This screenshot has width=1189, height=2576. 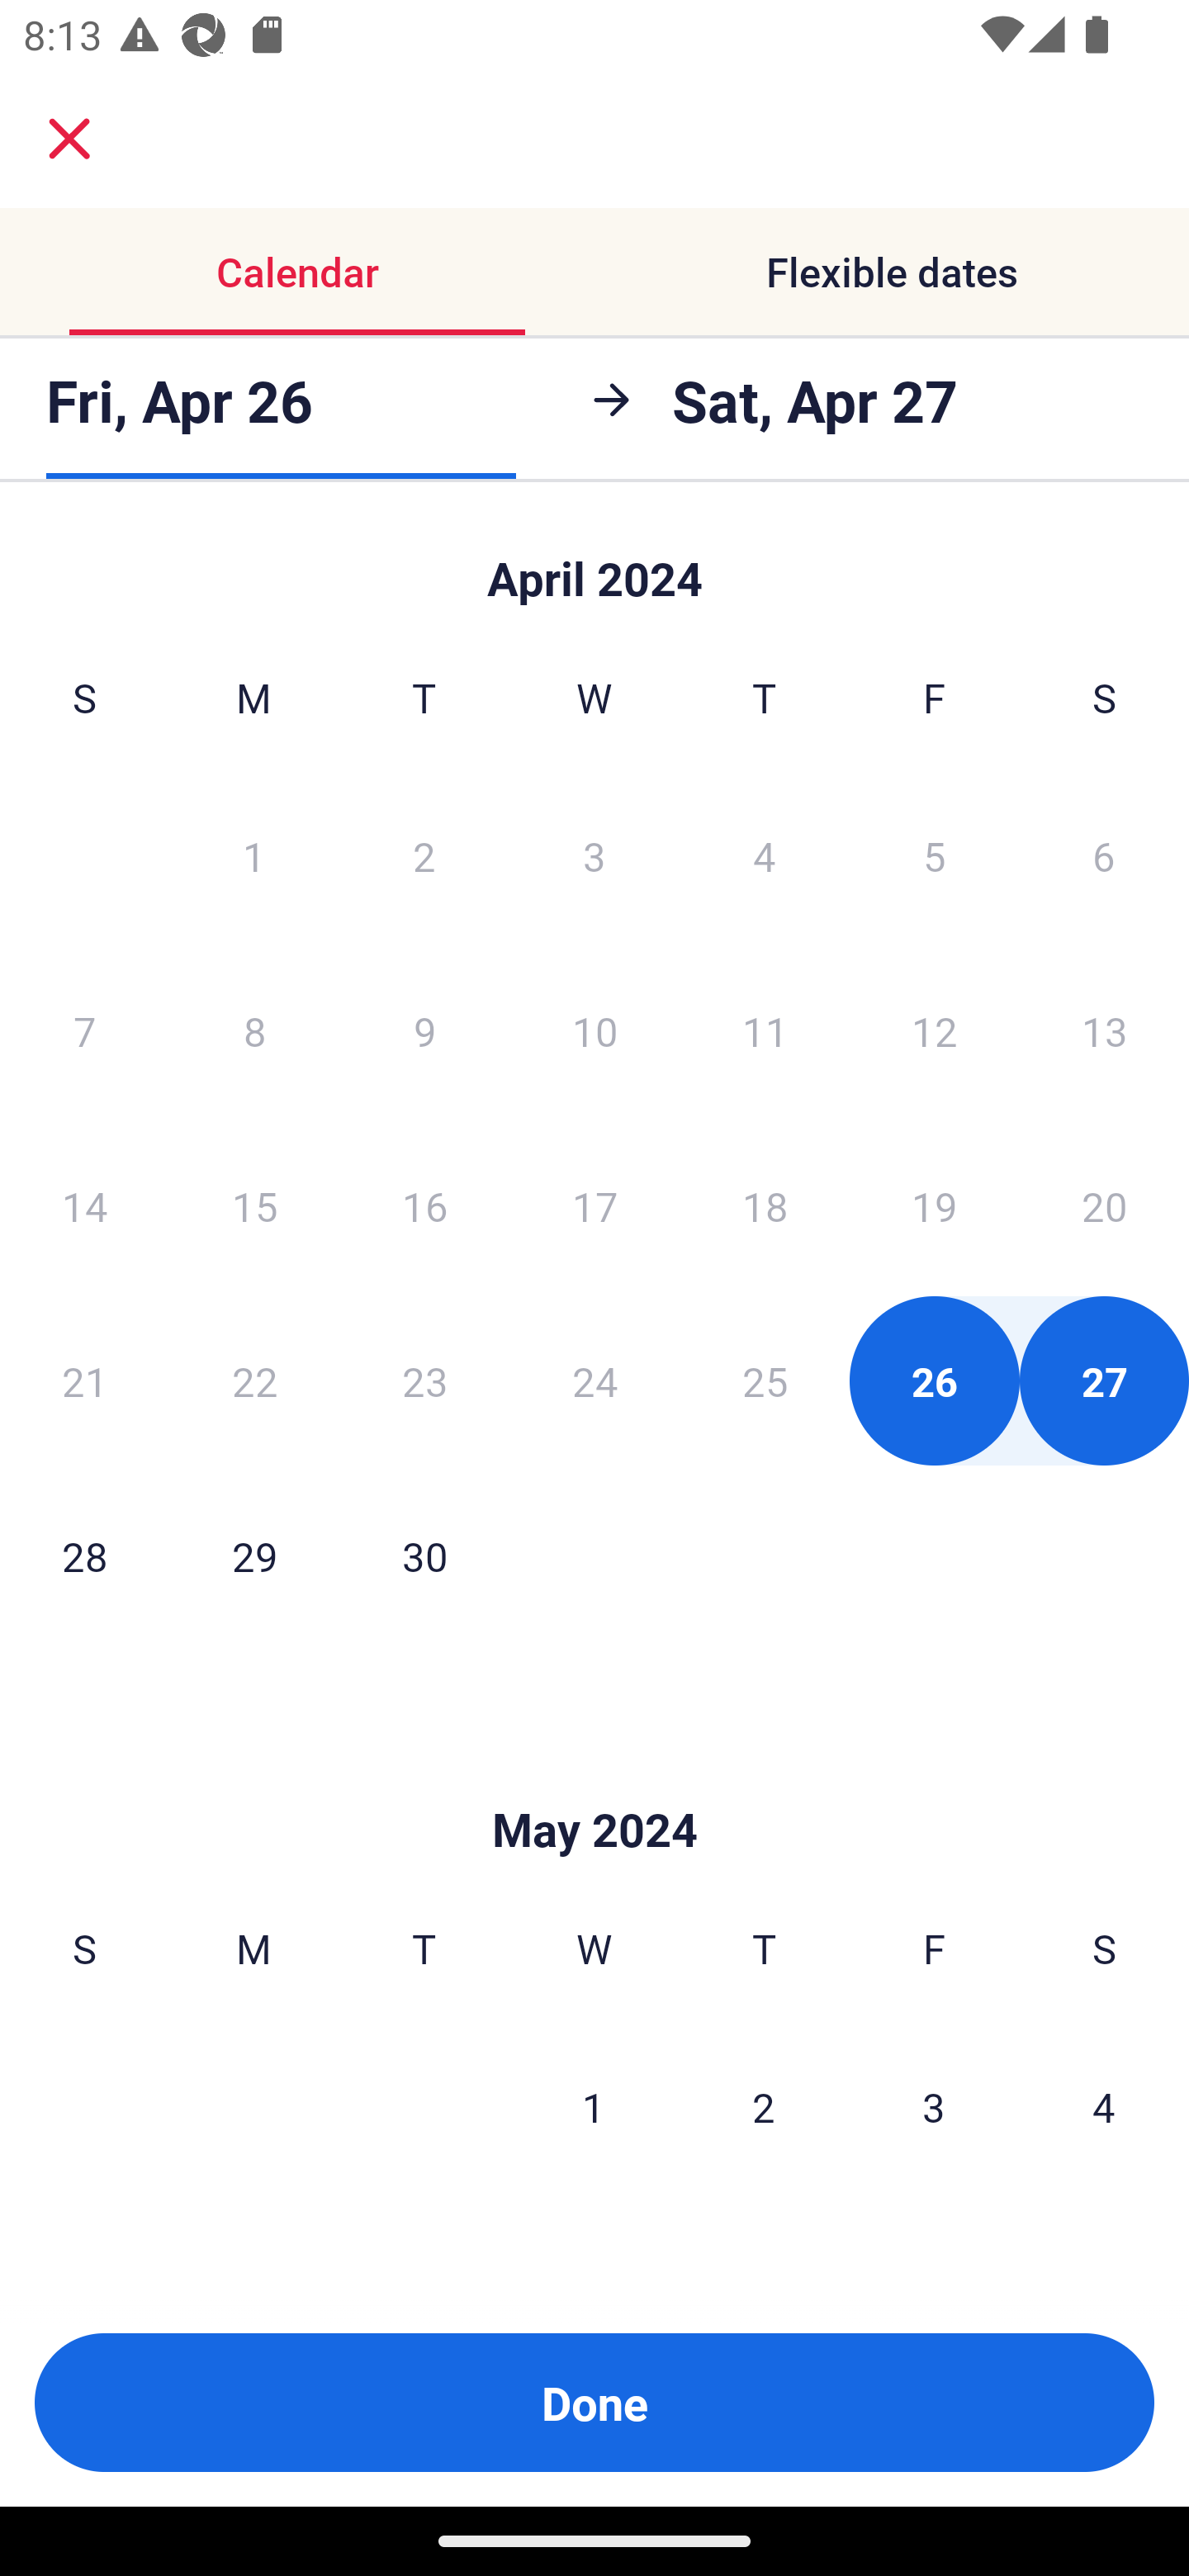 What do you see at coordinates (84, 1030) in the screenshot?
I see `7 Sunday, April 7, 2024` at bounding box center [84, 1030].